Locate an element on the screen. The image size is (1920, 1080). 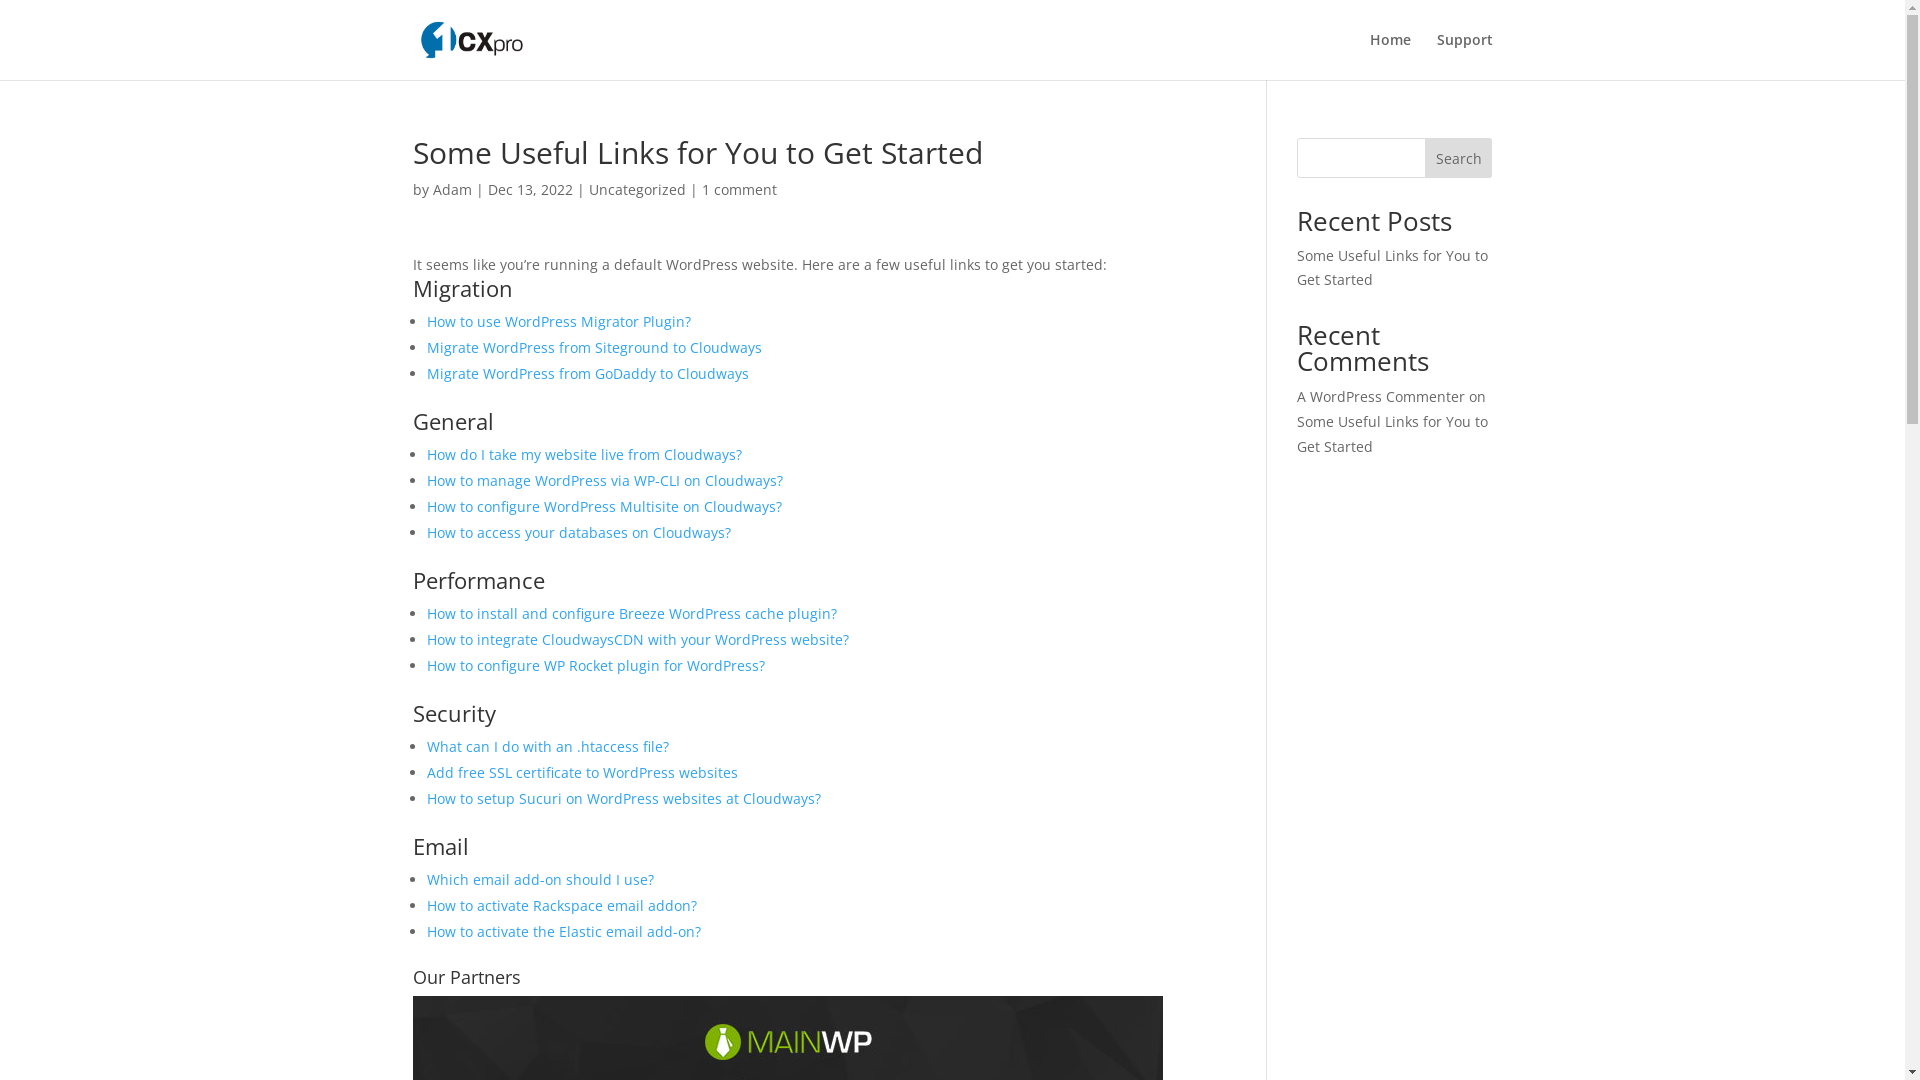
How to integrate CloudwaysCDN with your WordPress website? is located at coordinates (637, 640).